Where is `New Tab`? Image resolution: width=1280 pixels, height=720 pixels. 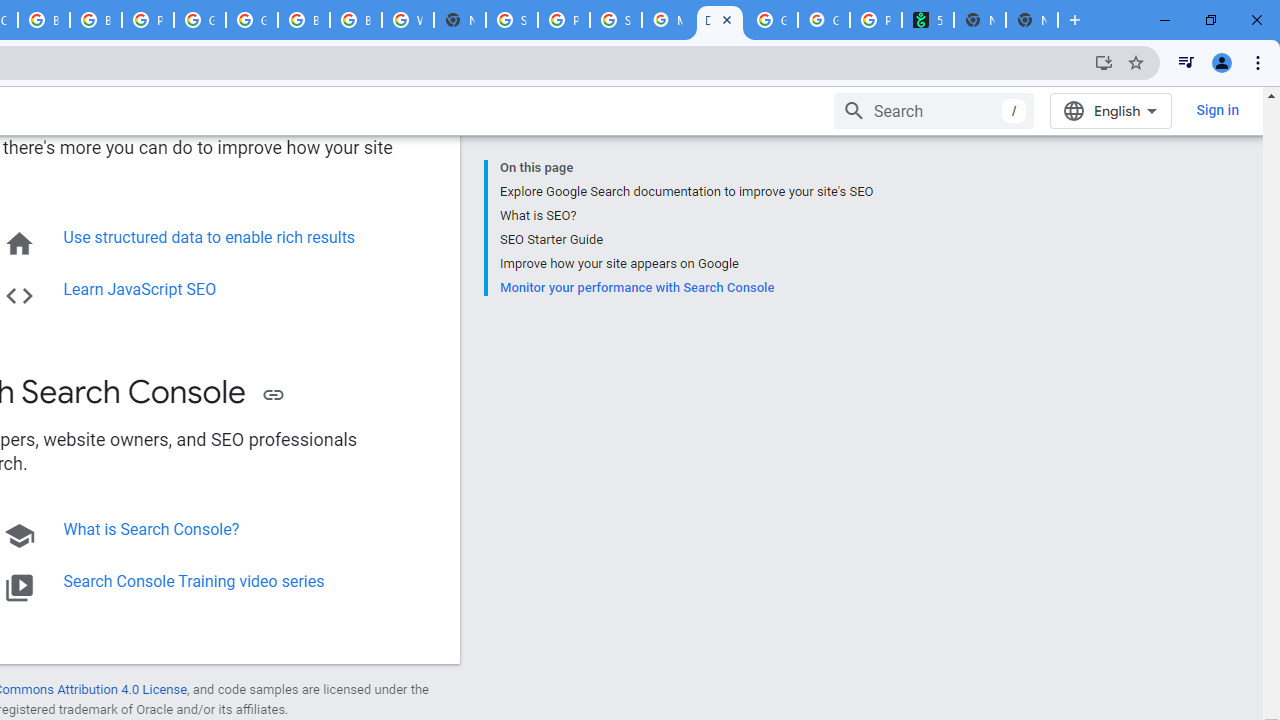
New Tab is located at coordinates (1032, 20).